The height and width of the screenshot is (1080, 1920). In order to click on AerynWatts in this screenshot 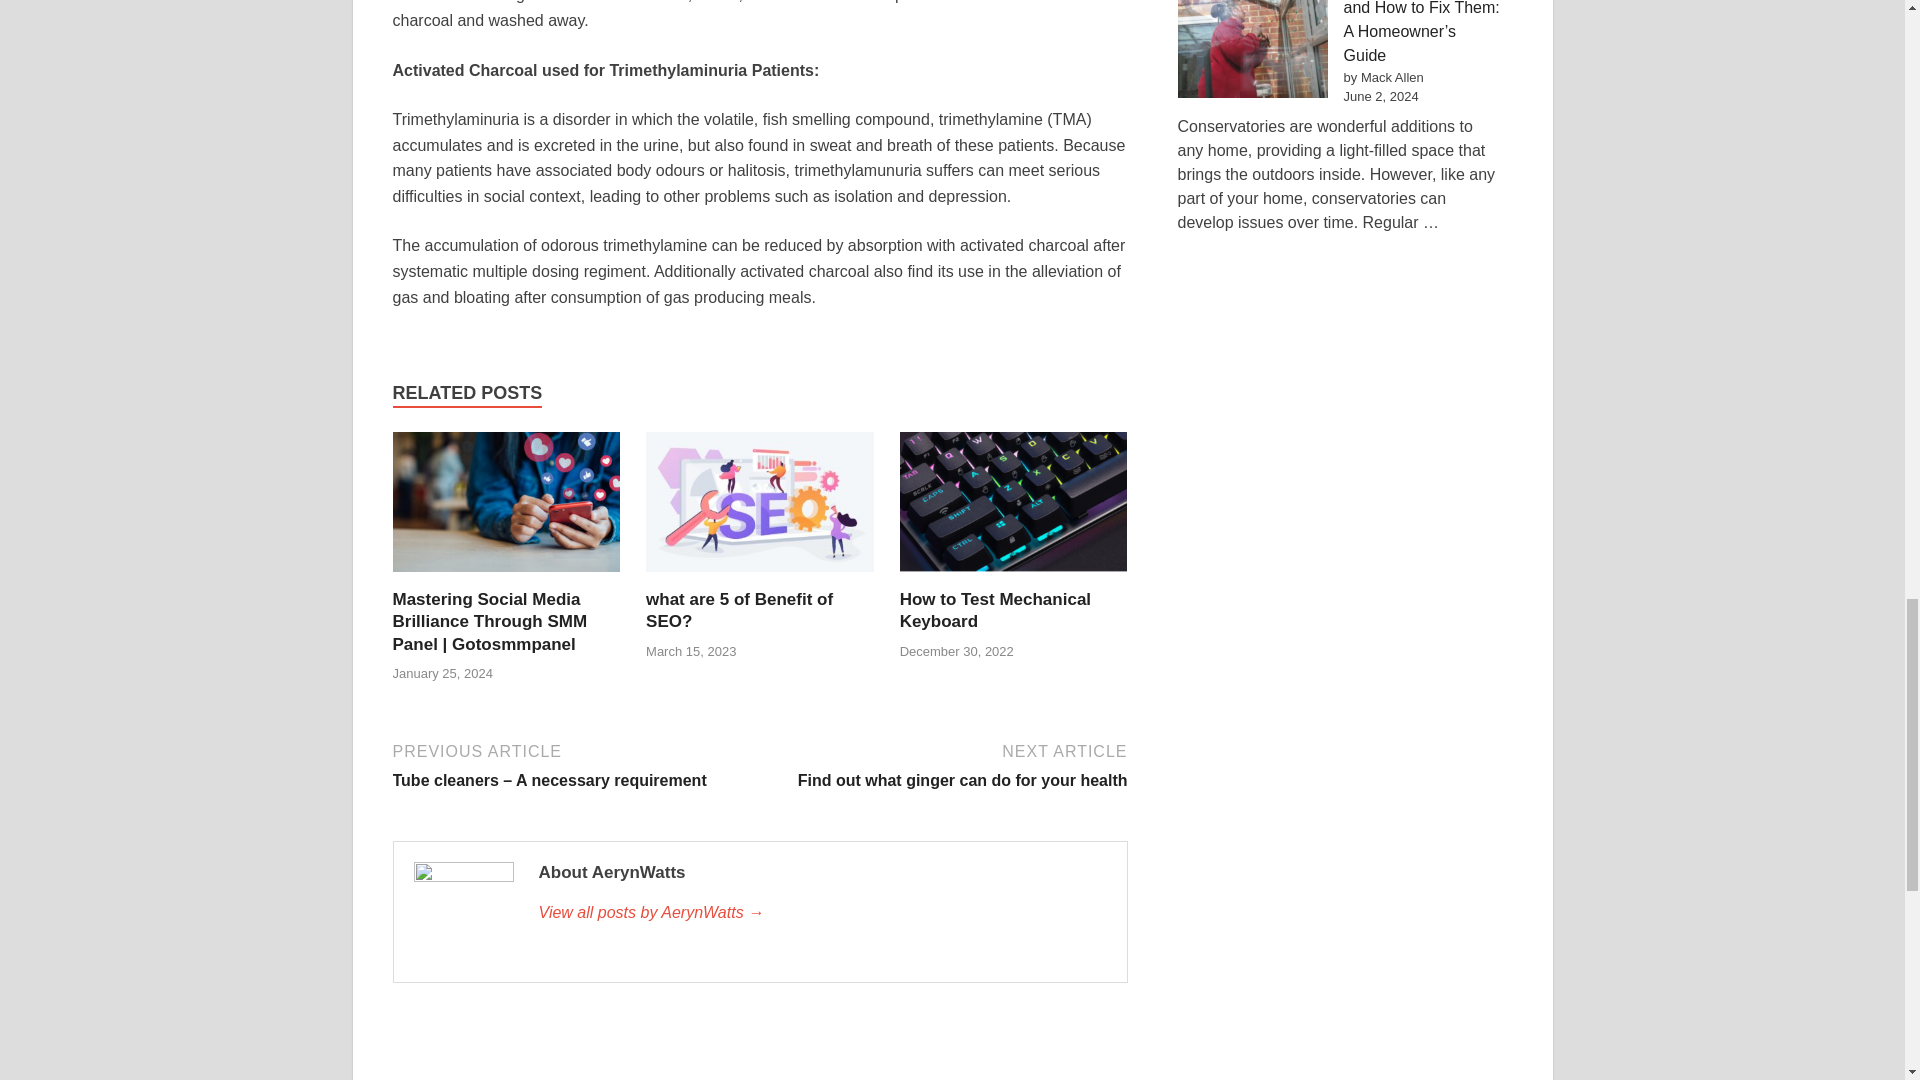, I will do `click(821, 912)`.